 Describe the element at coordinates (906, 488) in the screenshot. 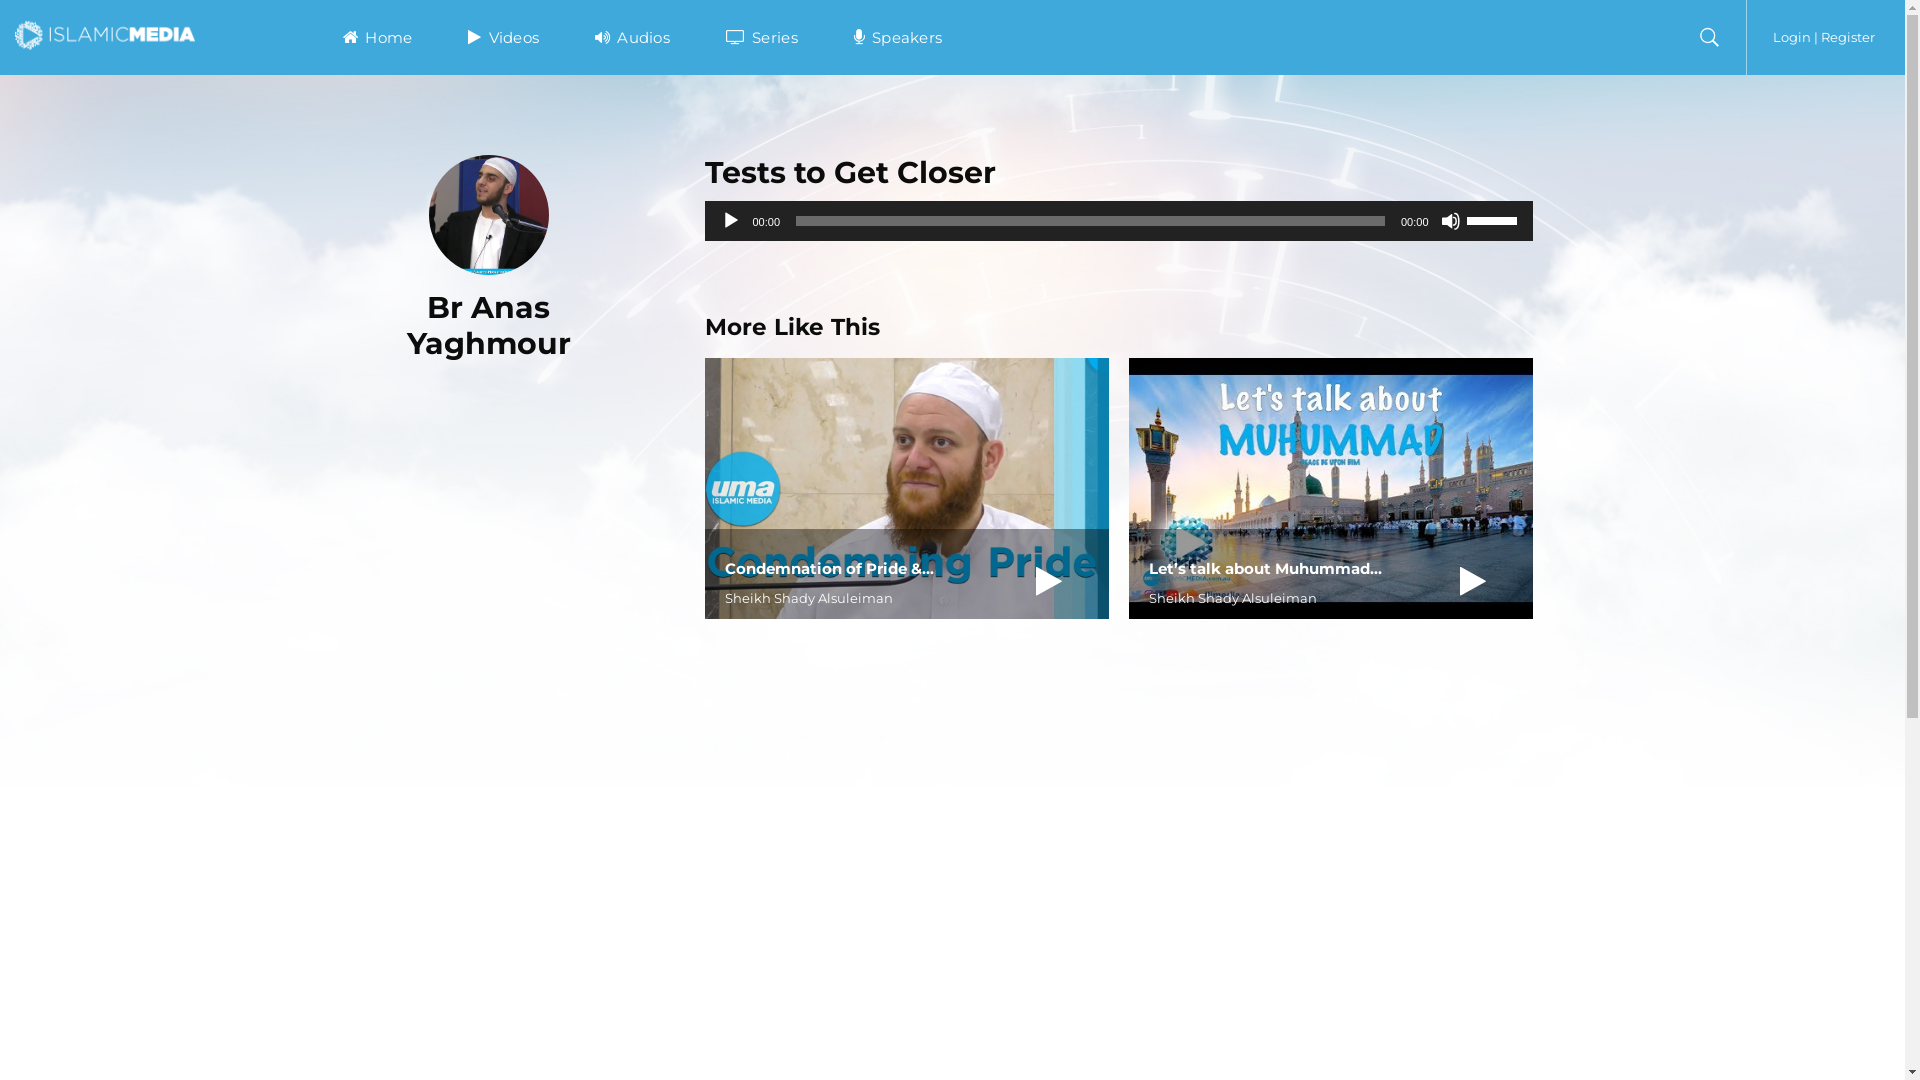

I see `Condemnation of Pride &...
Sheikh Shady Alsuleiman` at that location.